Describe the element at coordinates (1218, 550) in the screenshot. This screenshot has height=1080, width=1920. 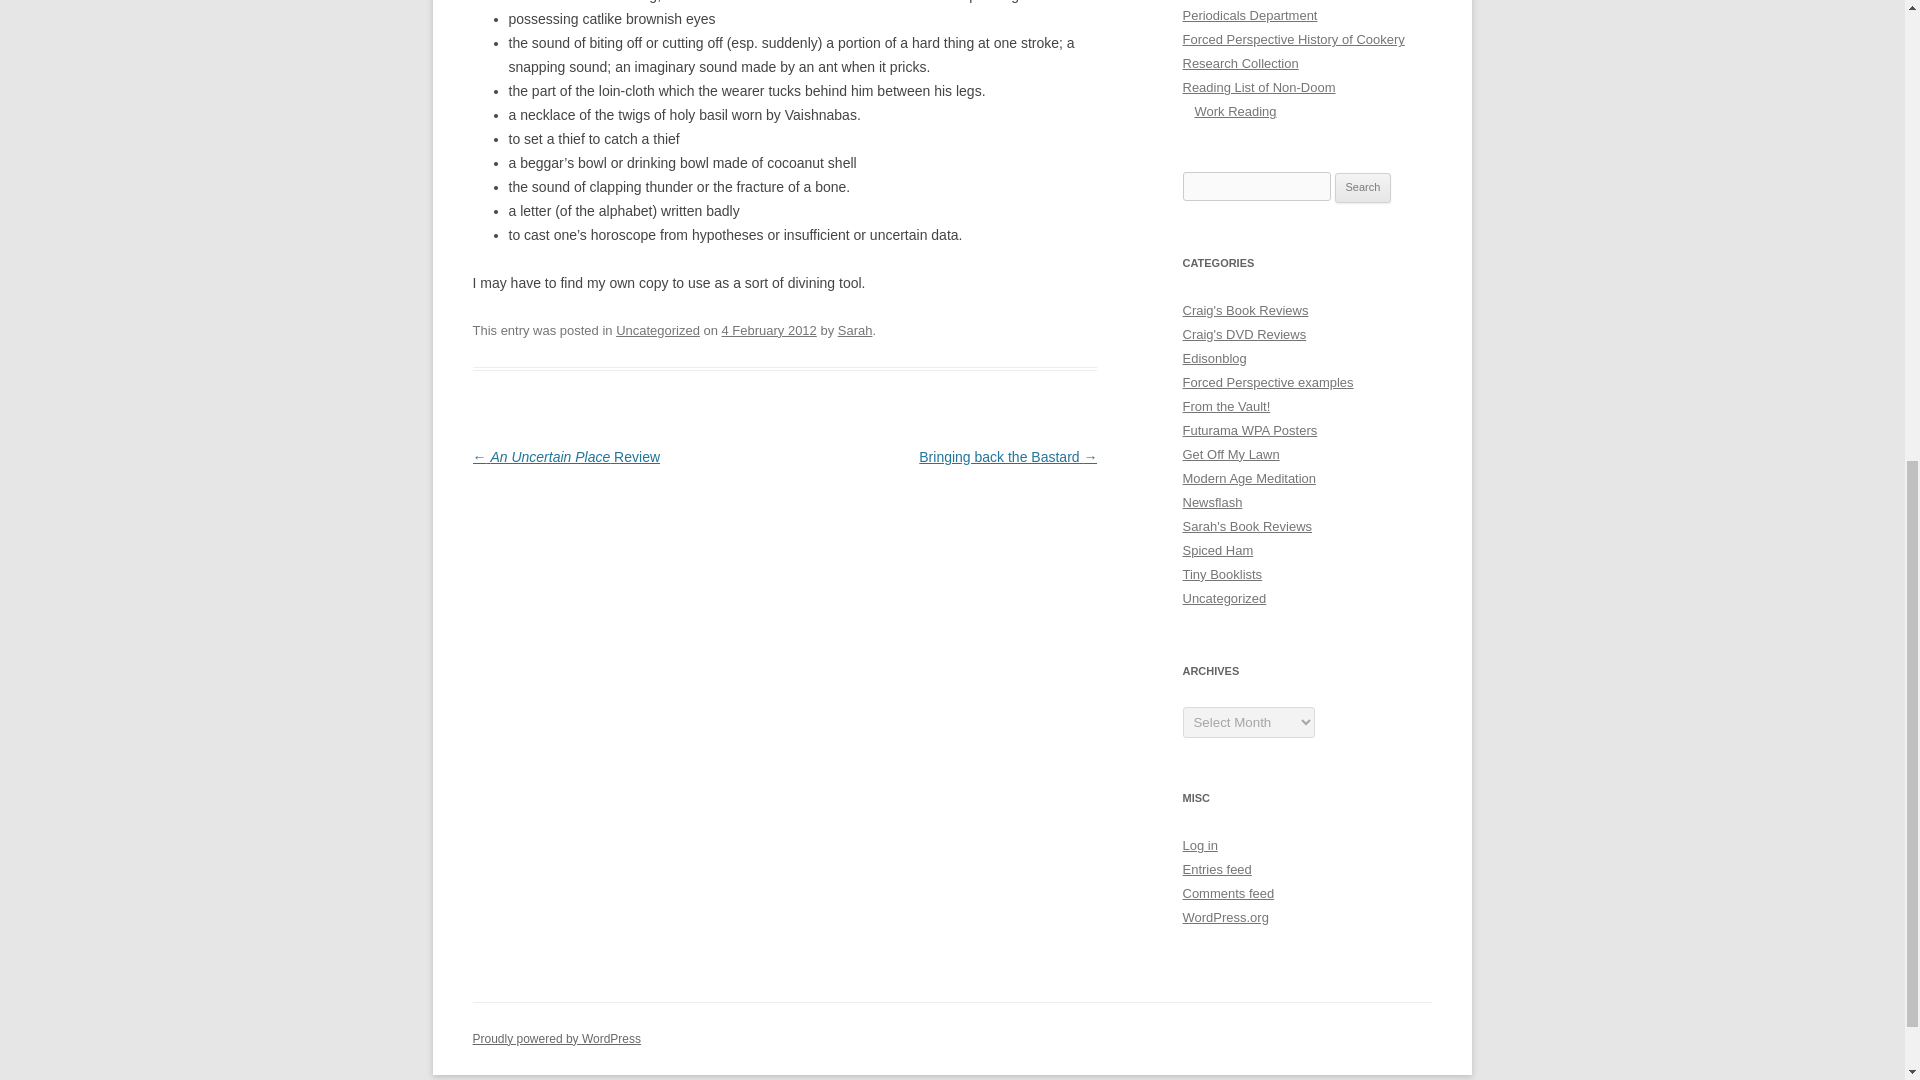
I see `Spiced Ham` at that location.